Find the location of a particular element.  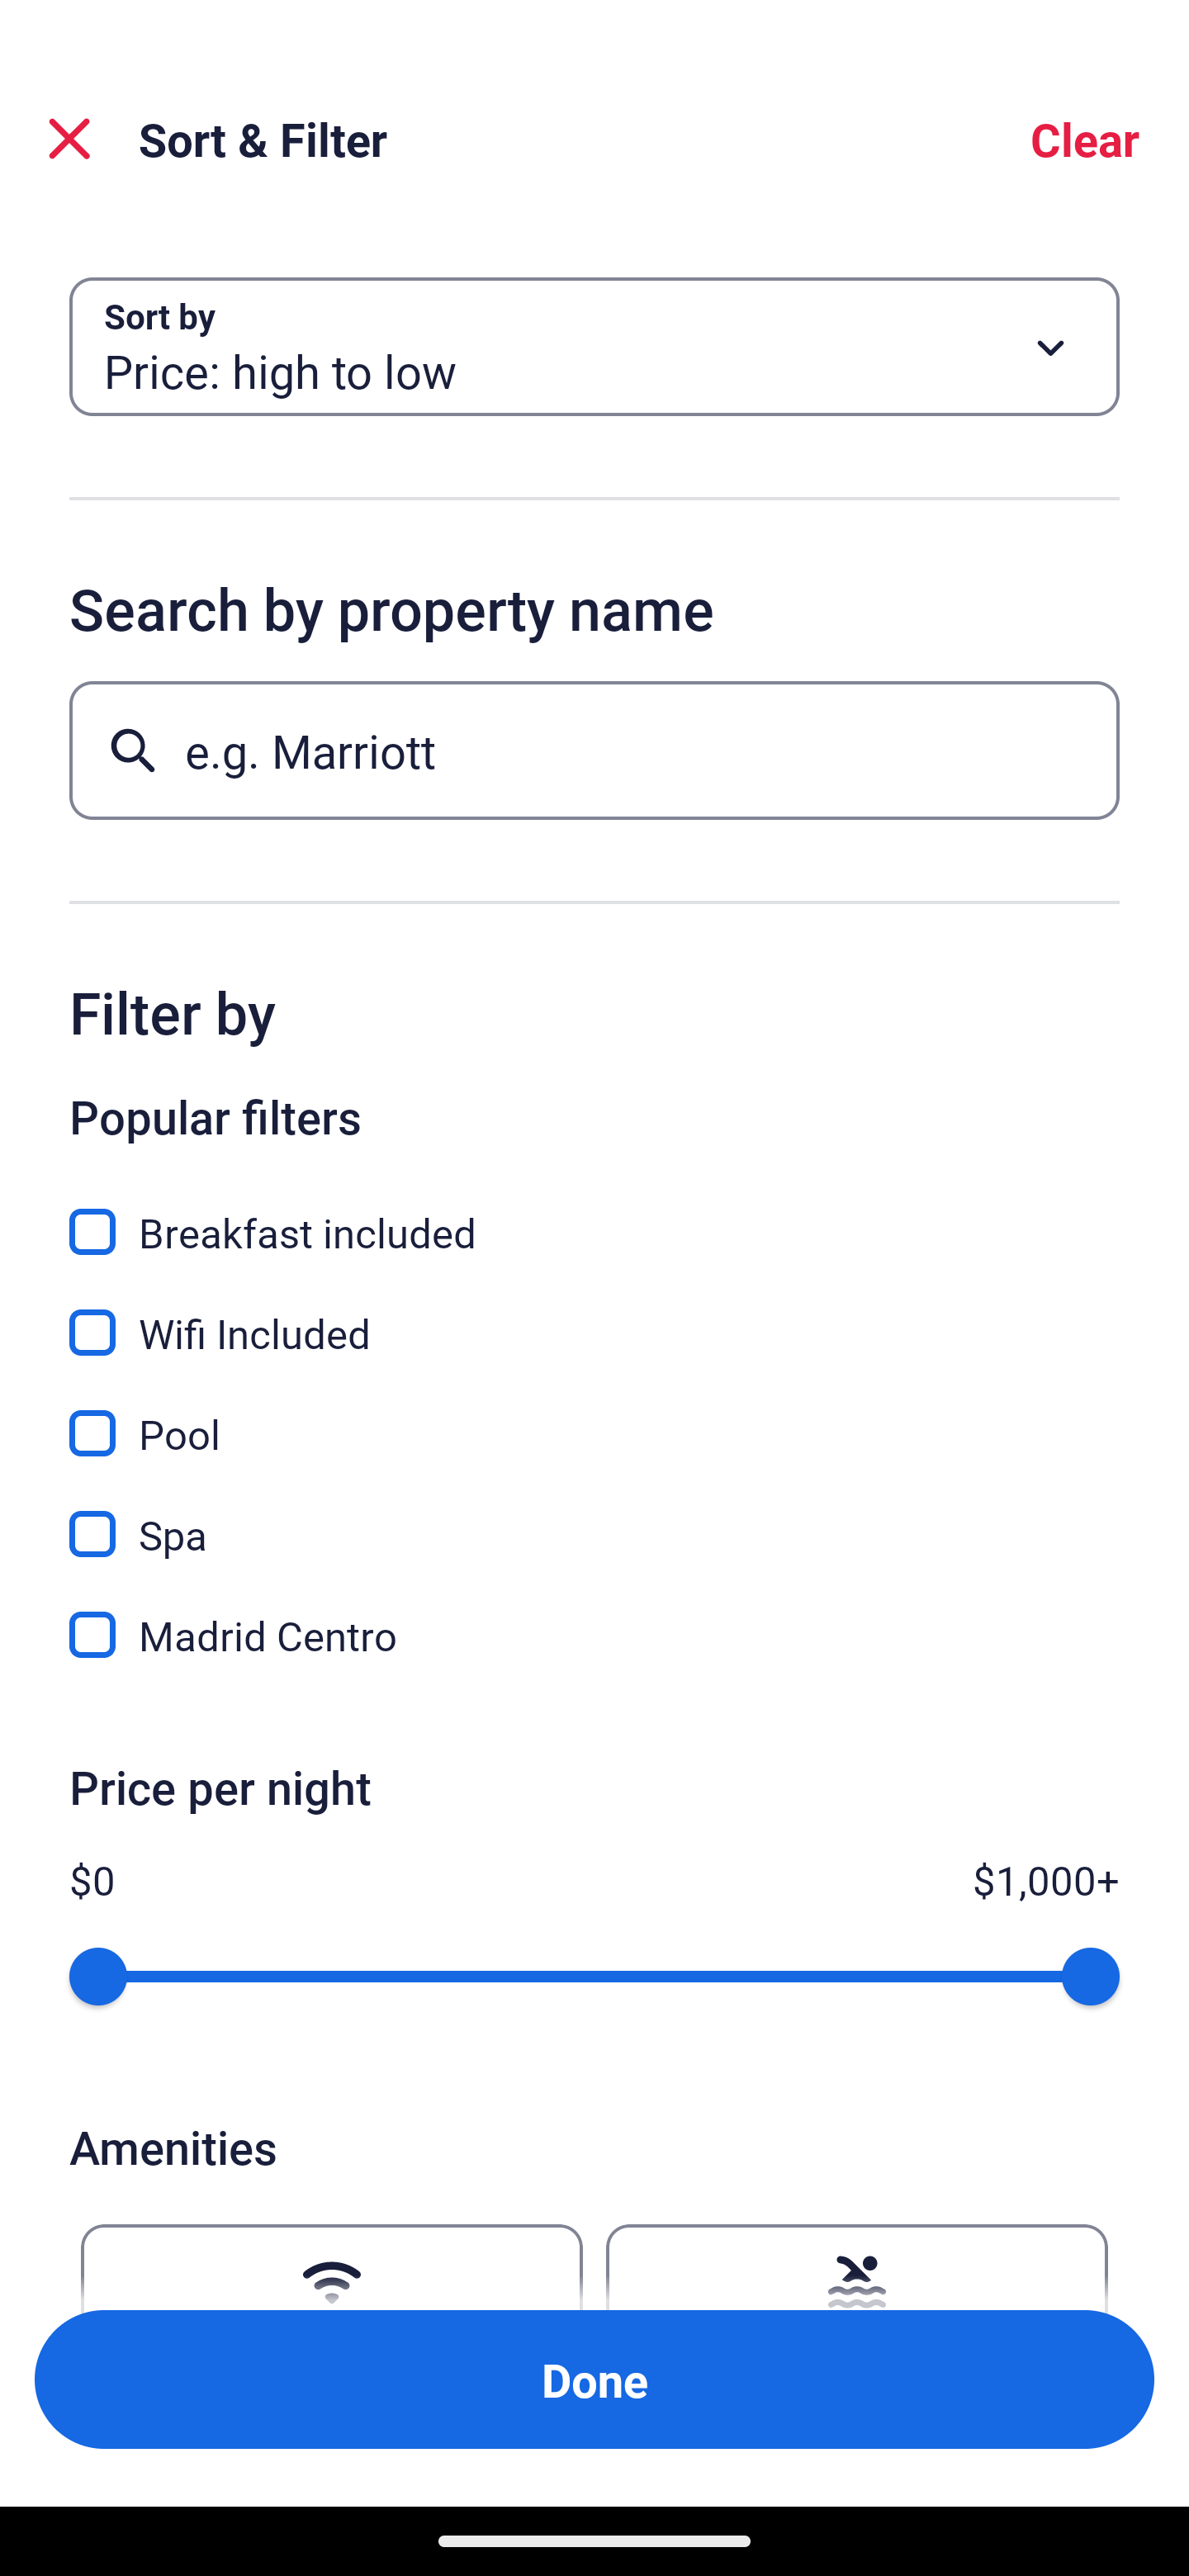

Breakfast included, Breakfast included is located at coordinates (594, 1214).